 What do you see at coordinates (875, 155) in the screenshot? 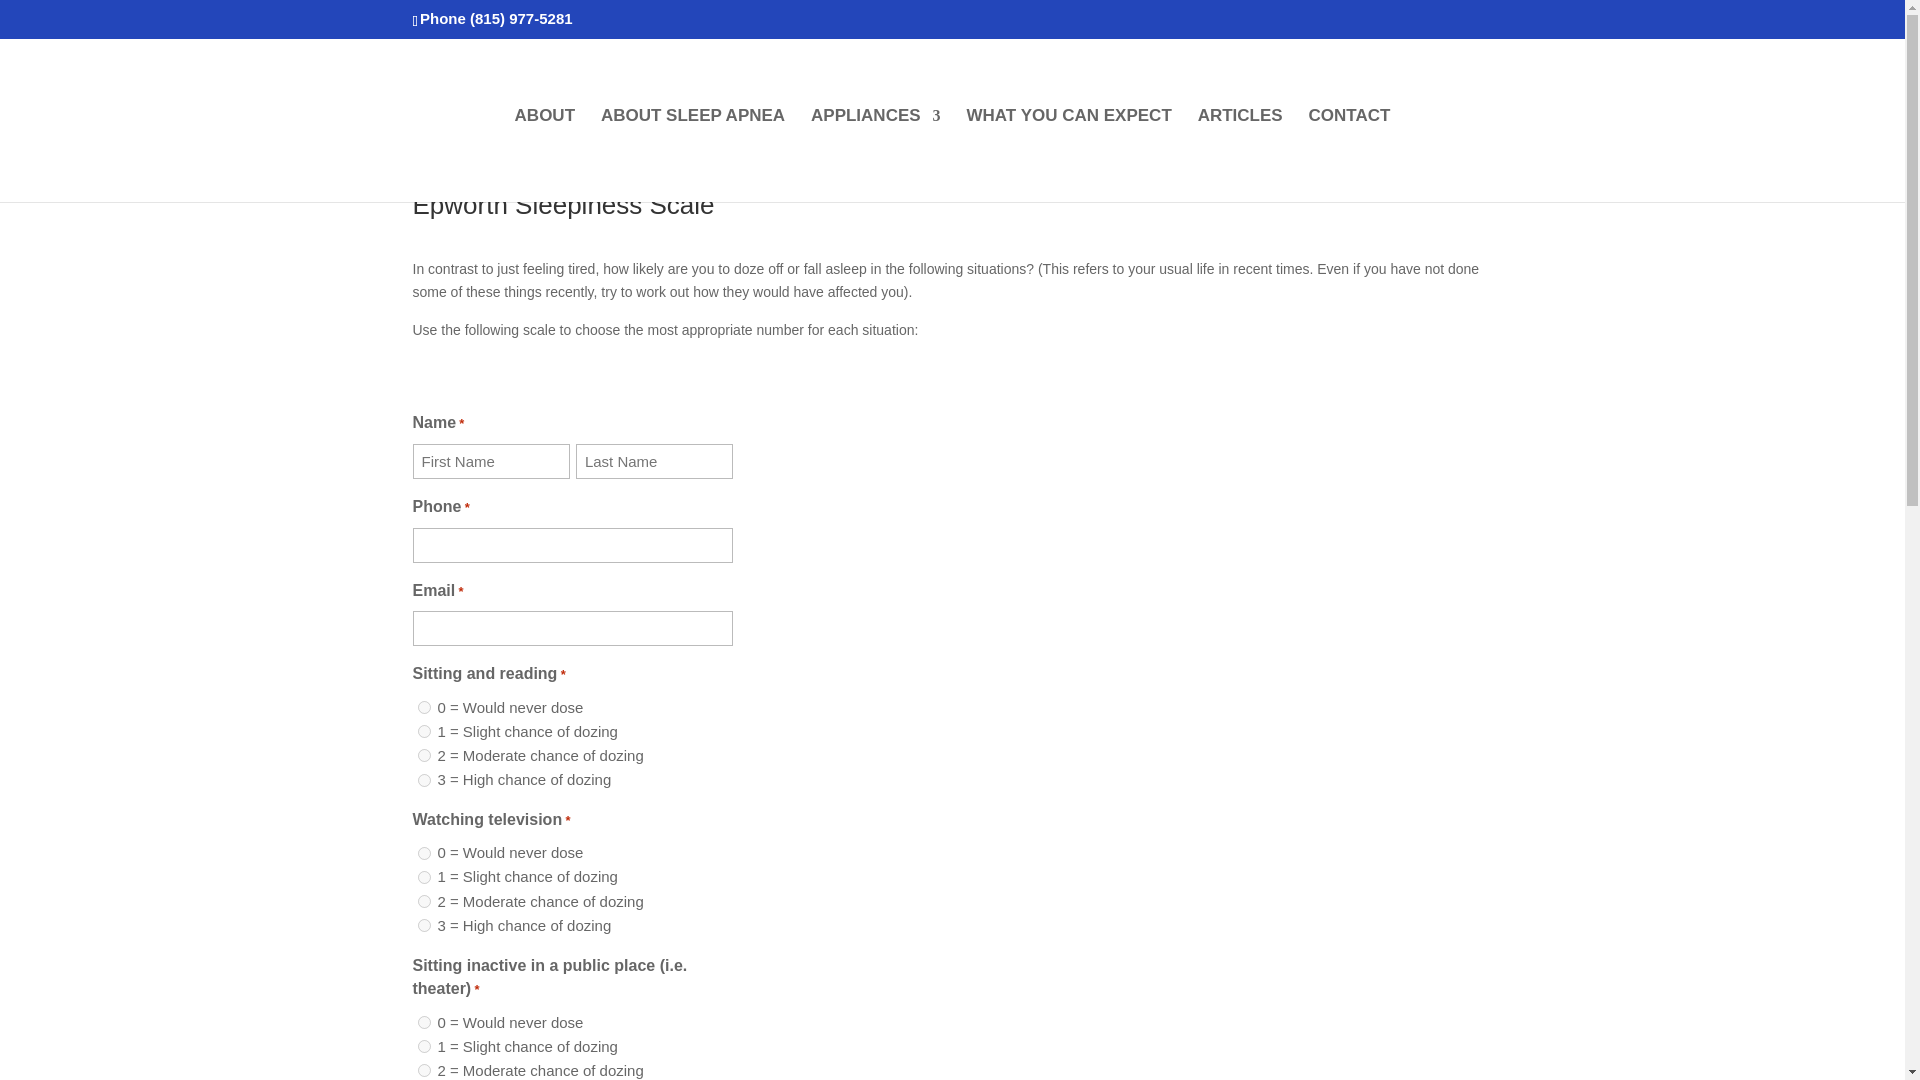
I see `APPLIANCES` at bounding box center [875, 155].